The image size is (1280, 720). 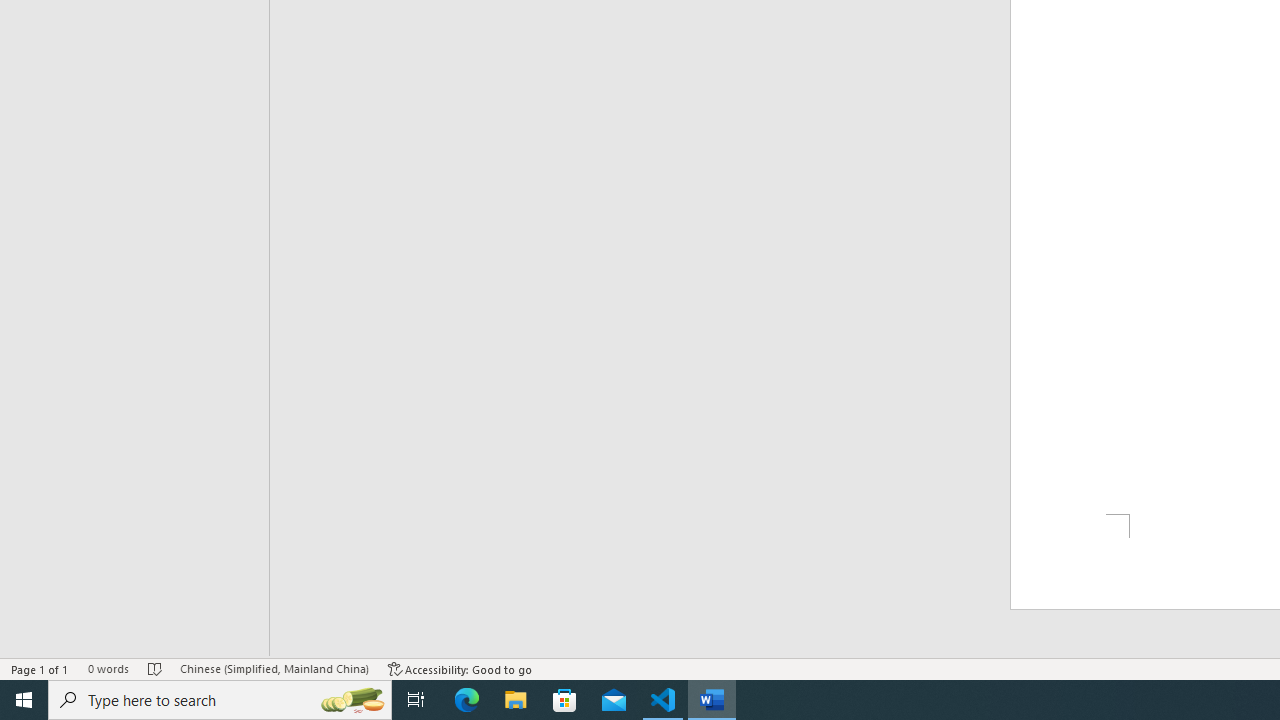 I want to click on Language Chinese (Simplified, Mainland China), so click(x=274, y=668).